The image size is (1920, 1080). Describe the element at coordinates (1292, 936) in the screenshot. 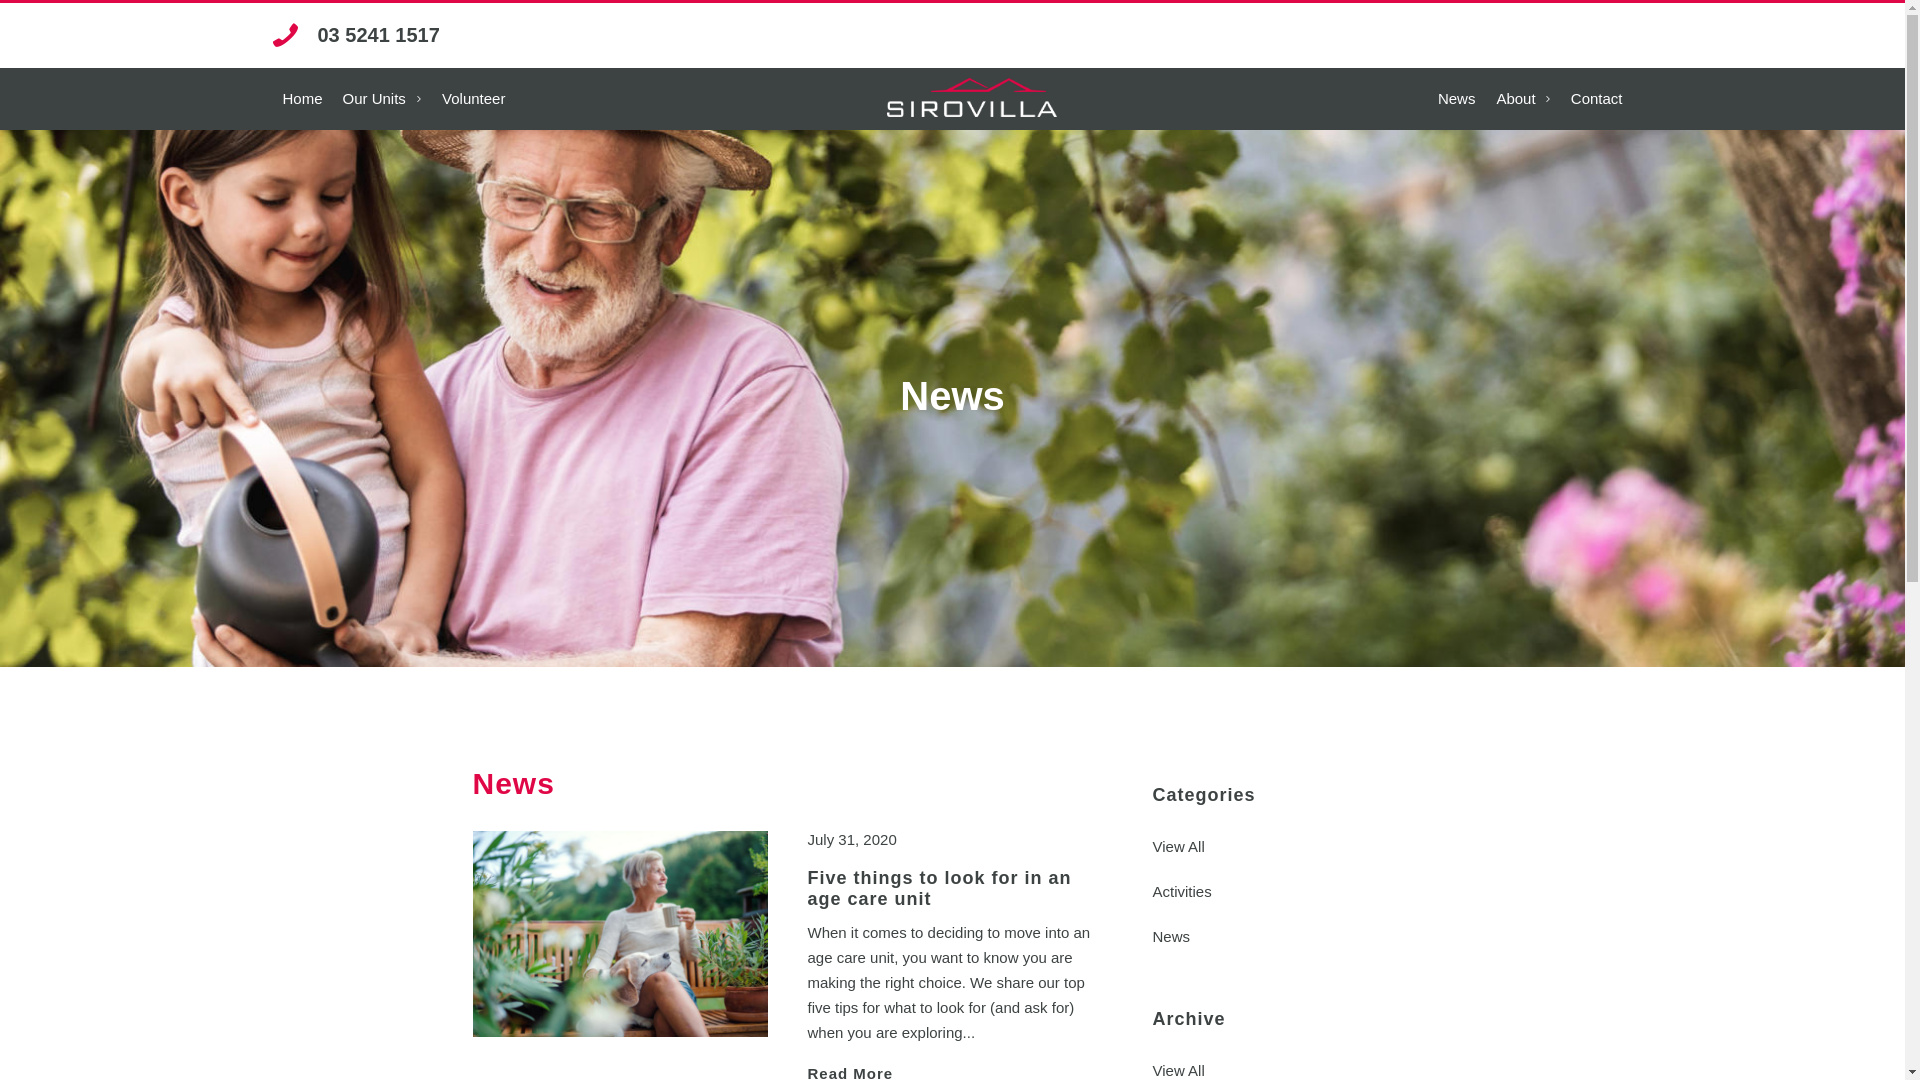

I see `News` at that location.